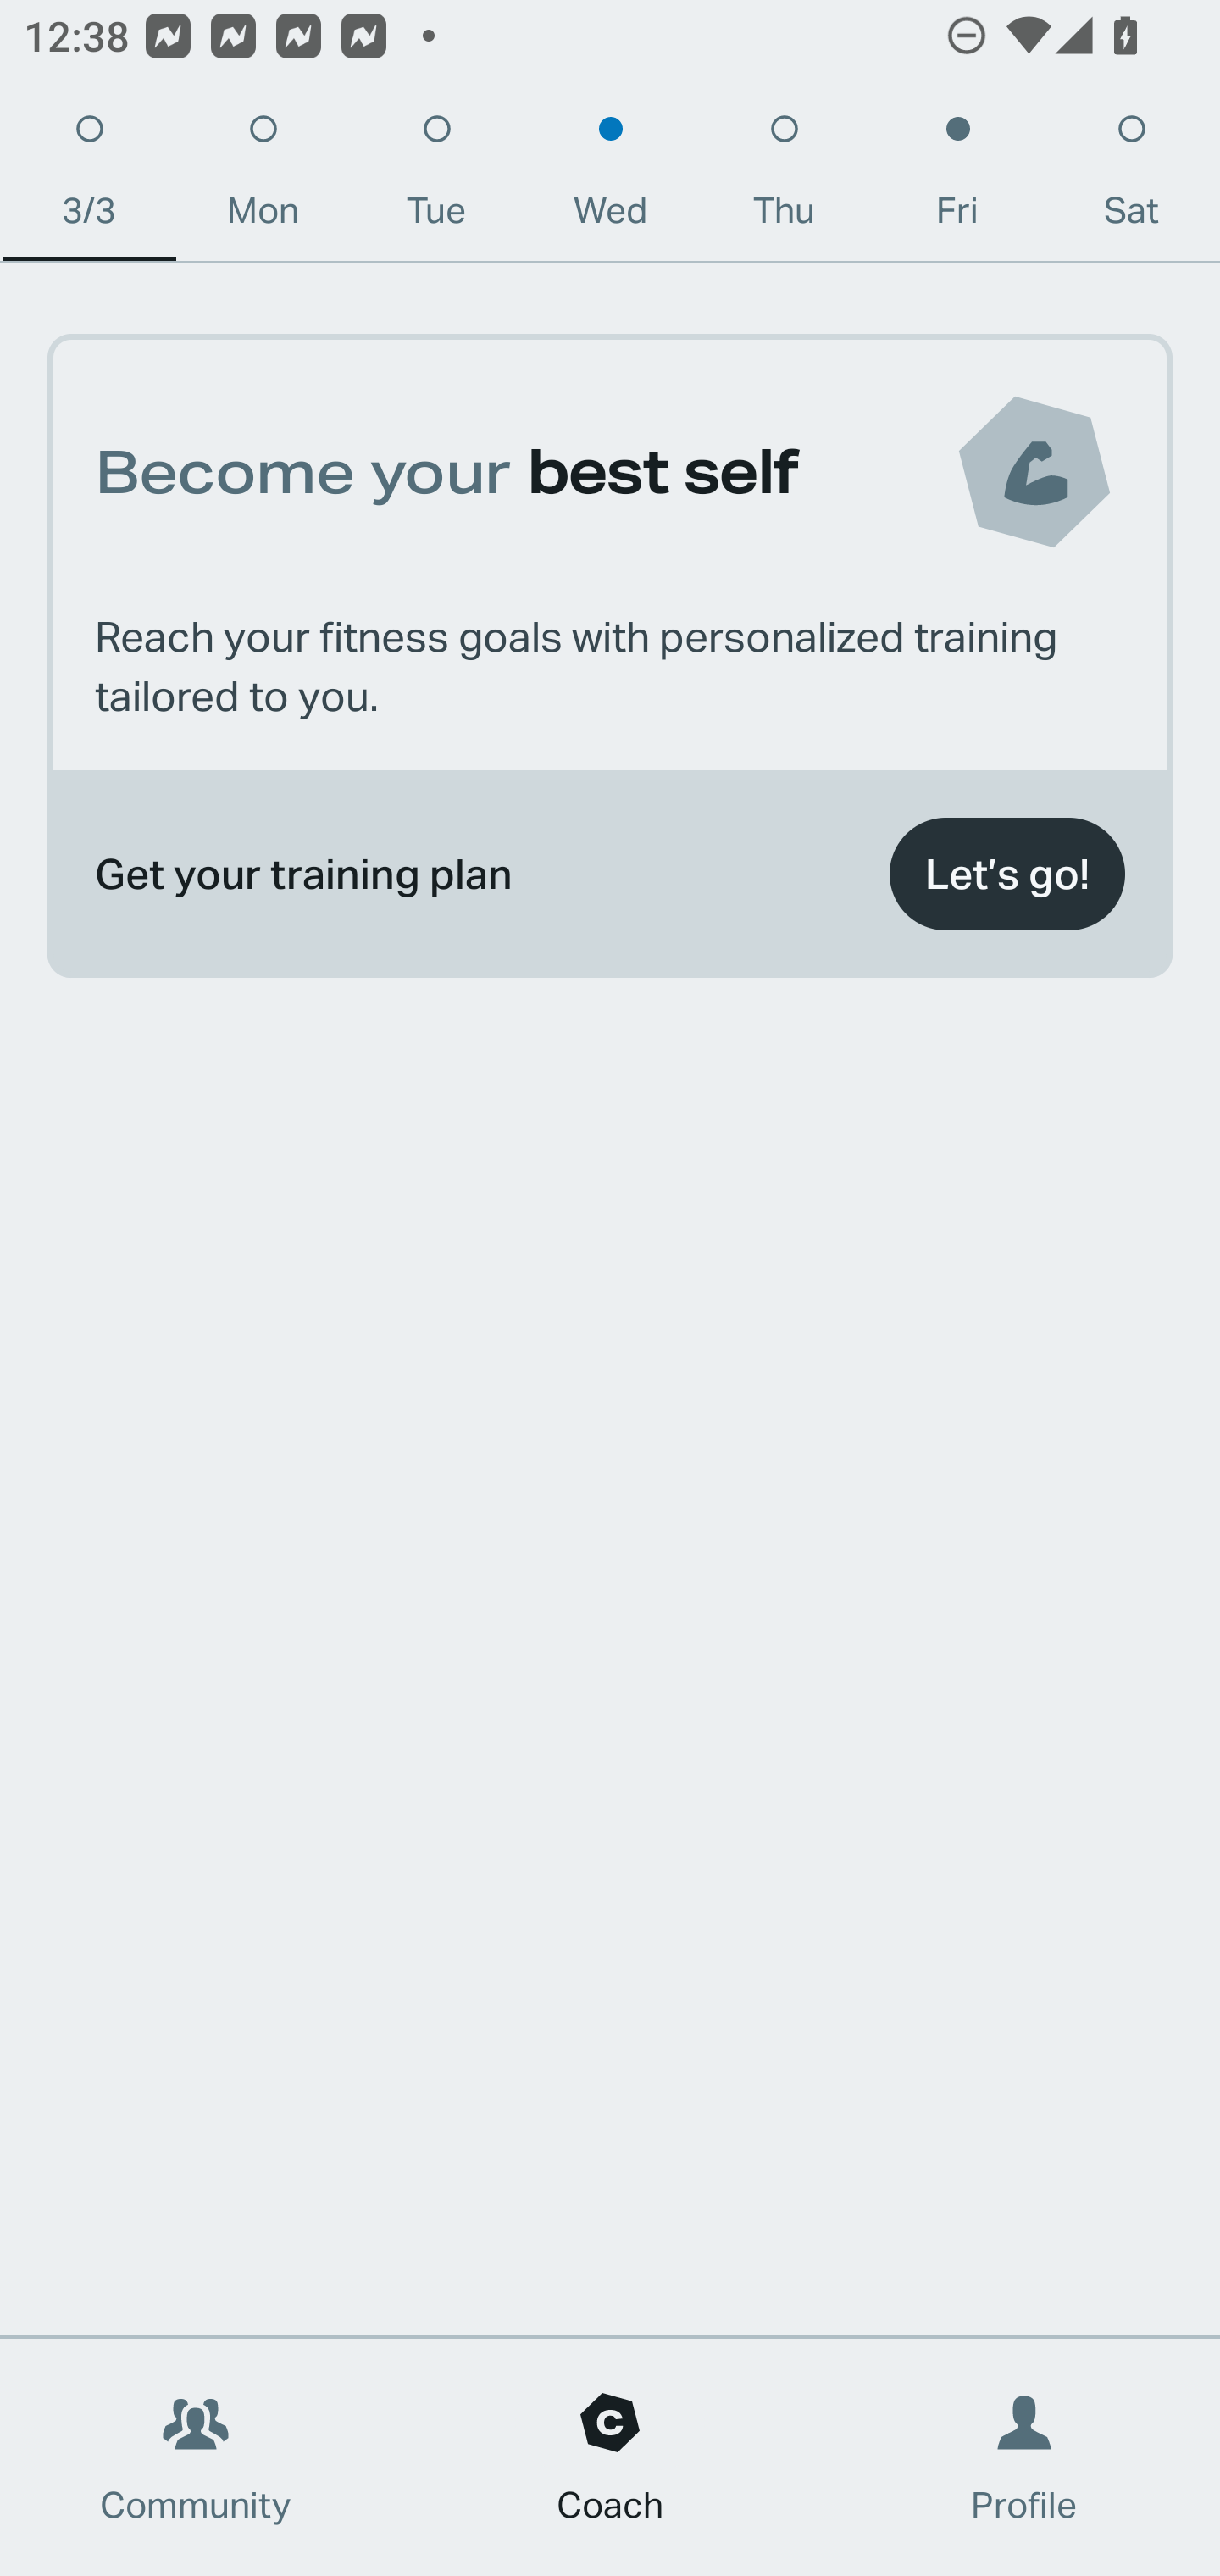  I want to click on Mon, so click(263, 178).